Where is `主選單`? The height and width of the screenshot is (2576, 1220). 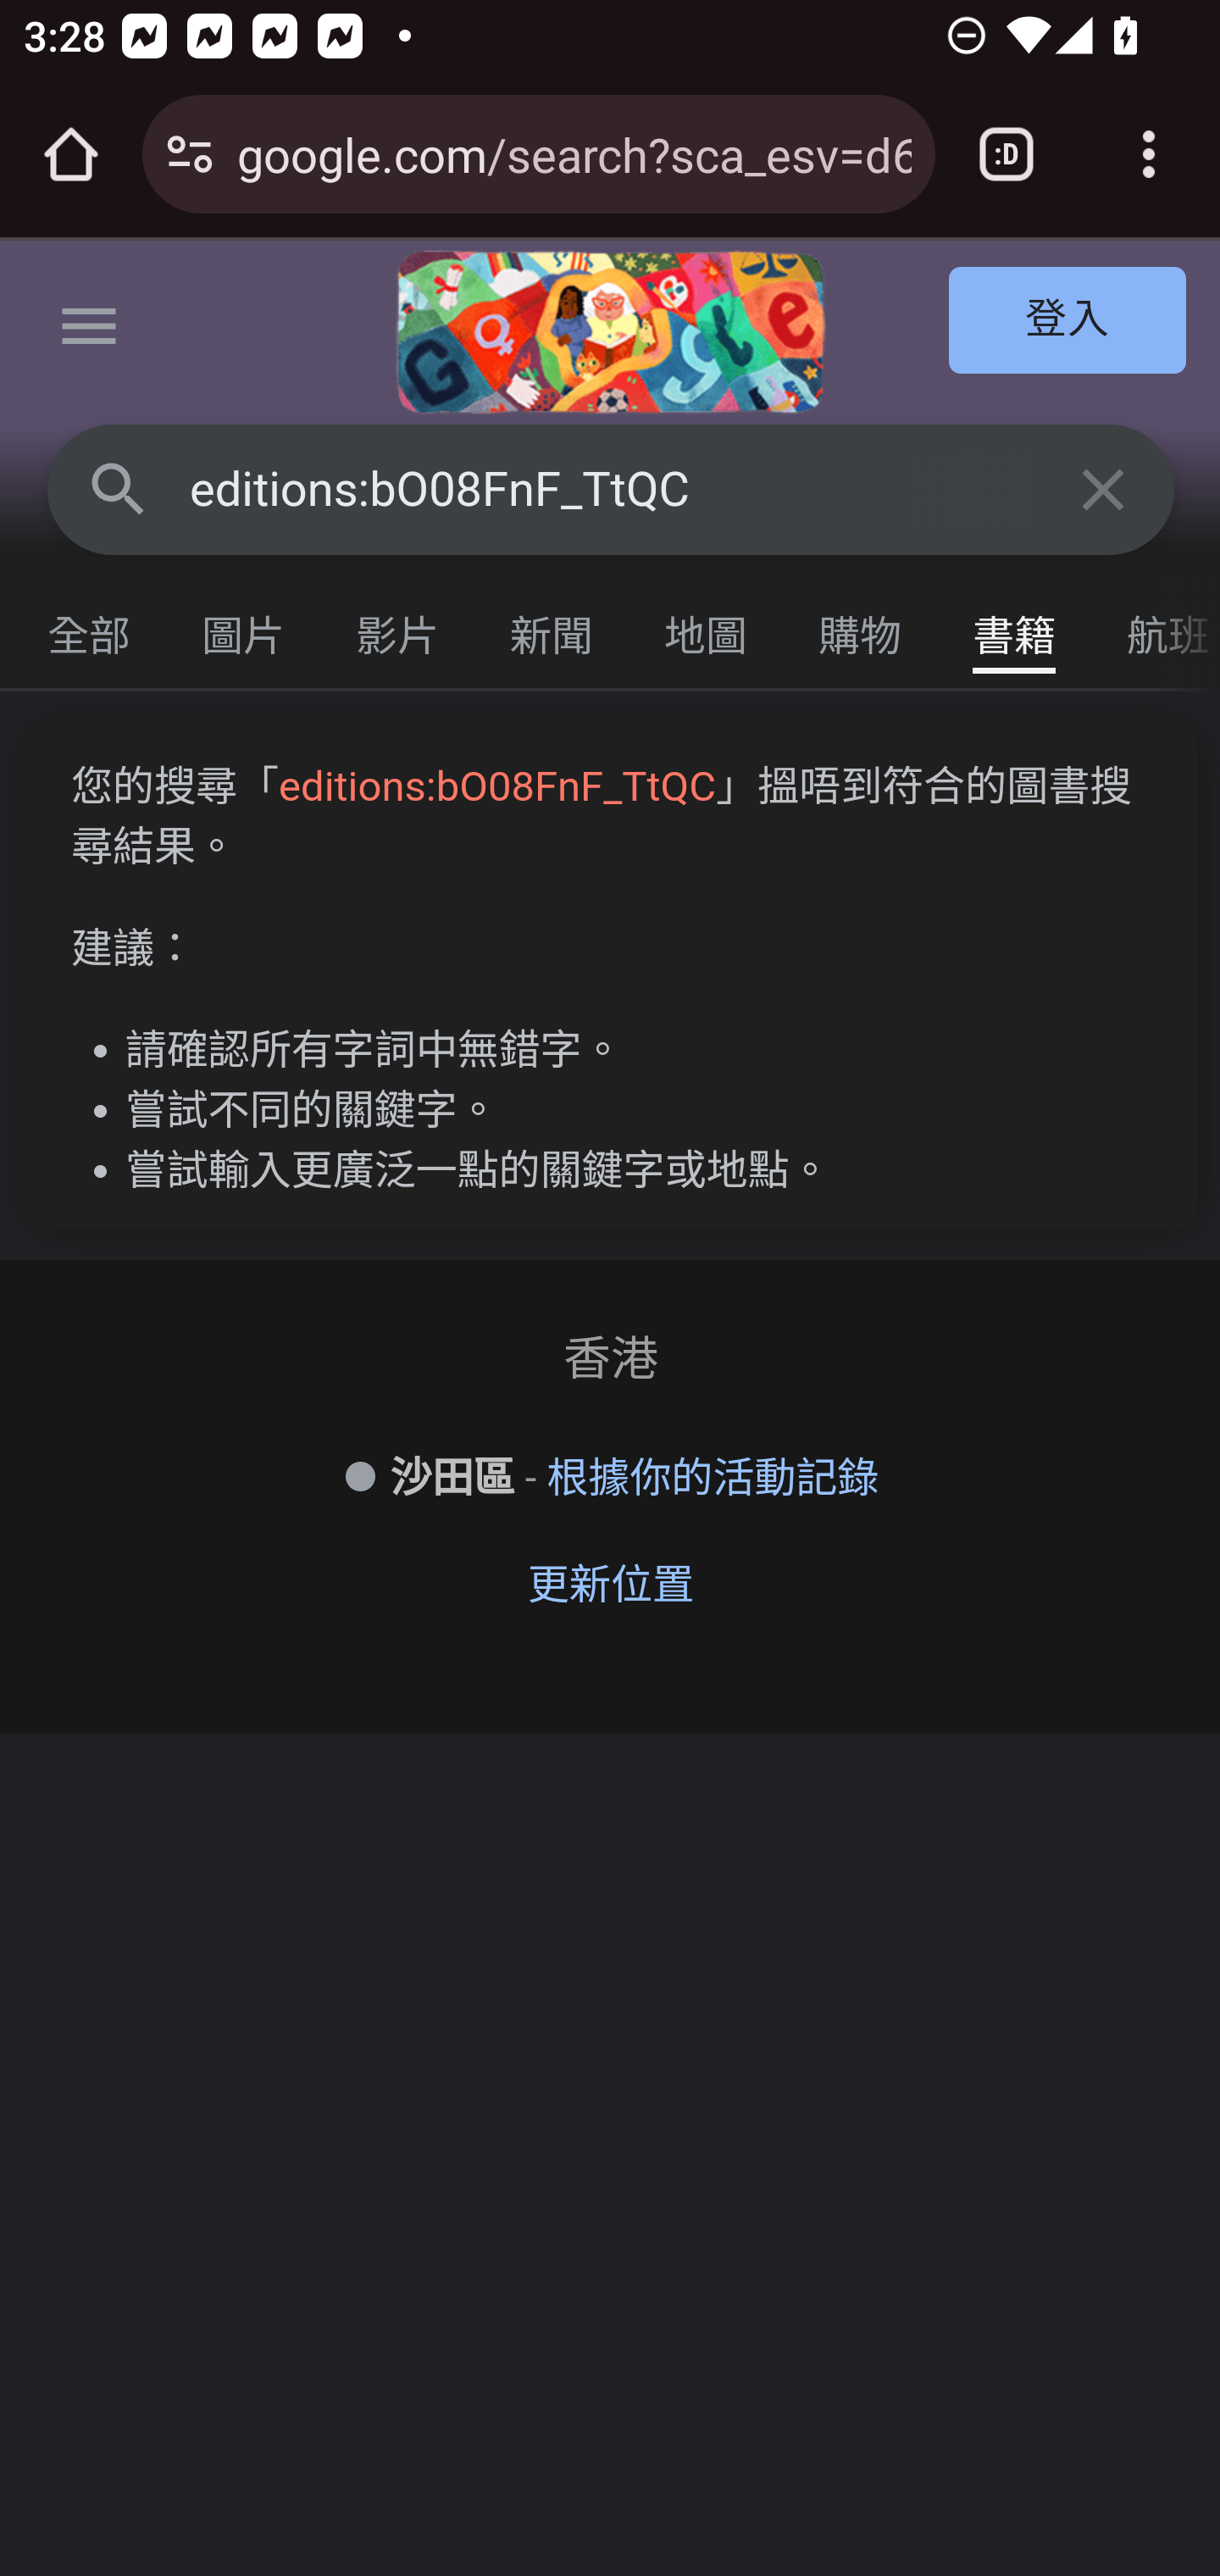 主選單 is located at coordinates (90, 332).